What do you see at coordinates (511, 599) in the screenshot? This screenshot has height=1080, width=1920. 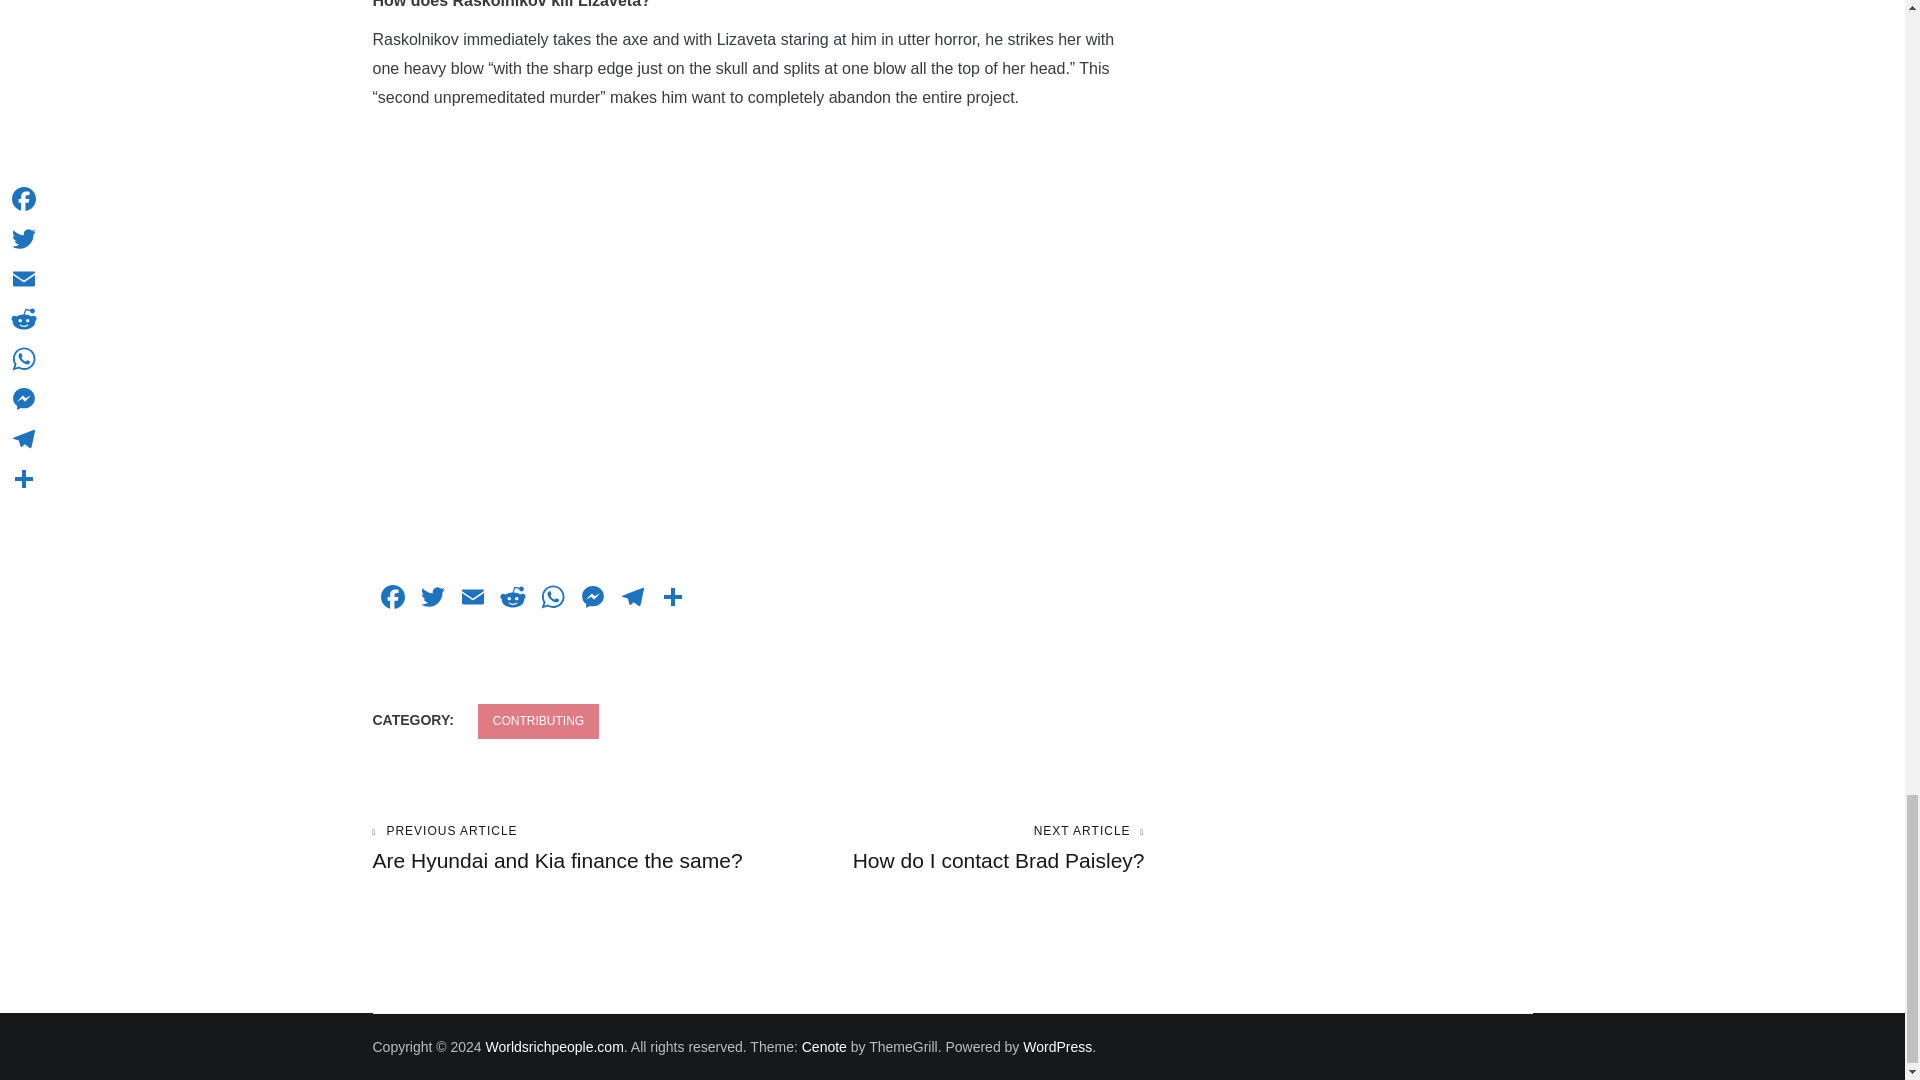 I see `Reddit` at bounding box center [511, 599].